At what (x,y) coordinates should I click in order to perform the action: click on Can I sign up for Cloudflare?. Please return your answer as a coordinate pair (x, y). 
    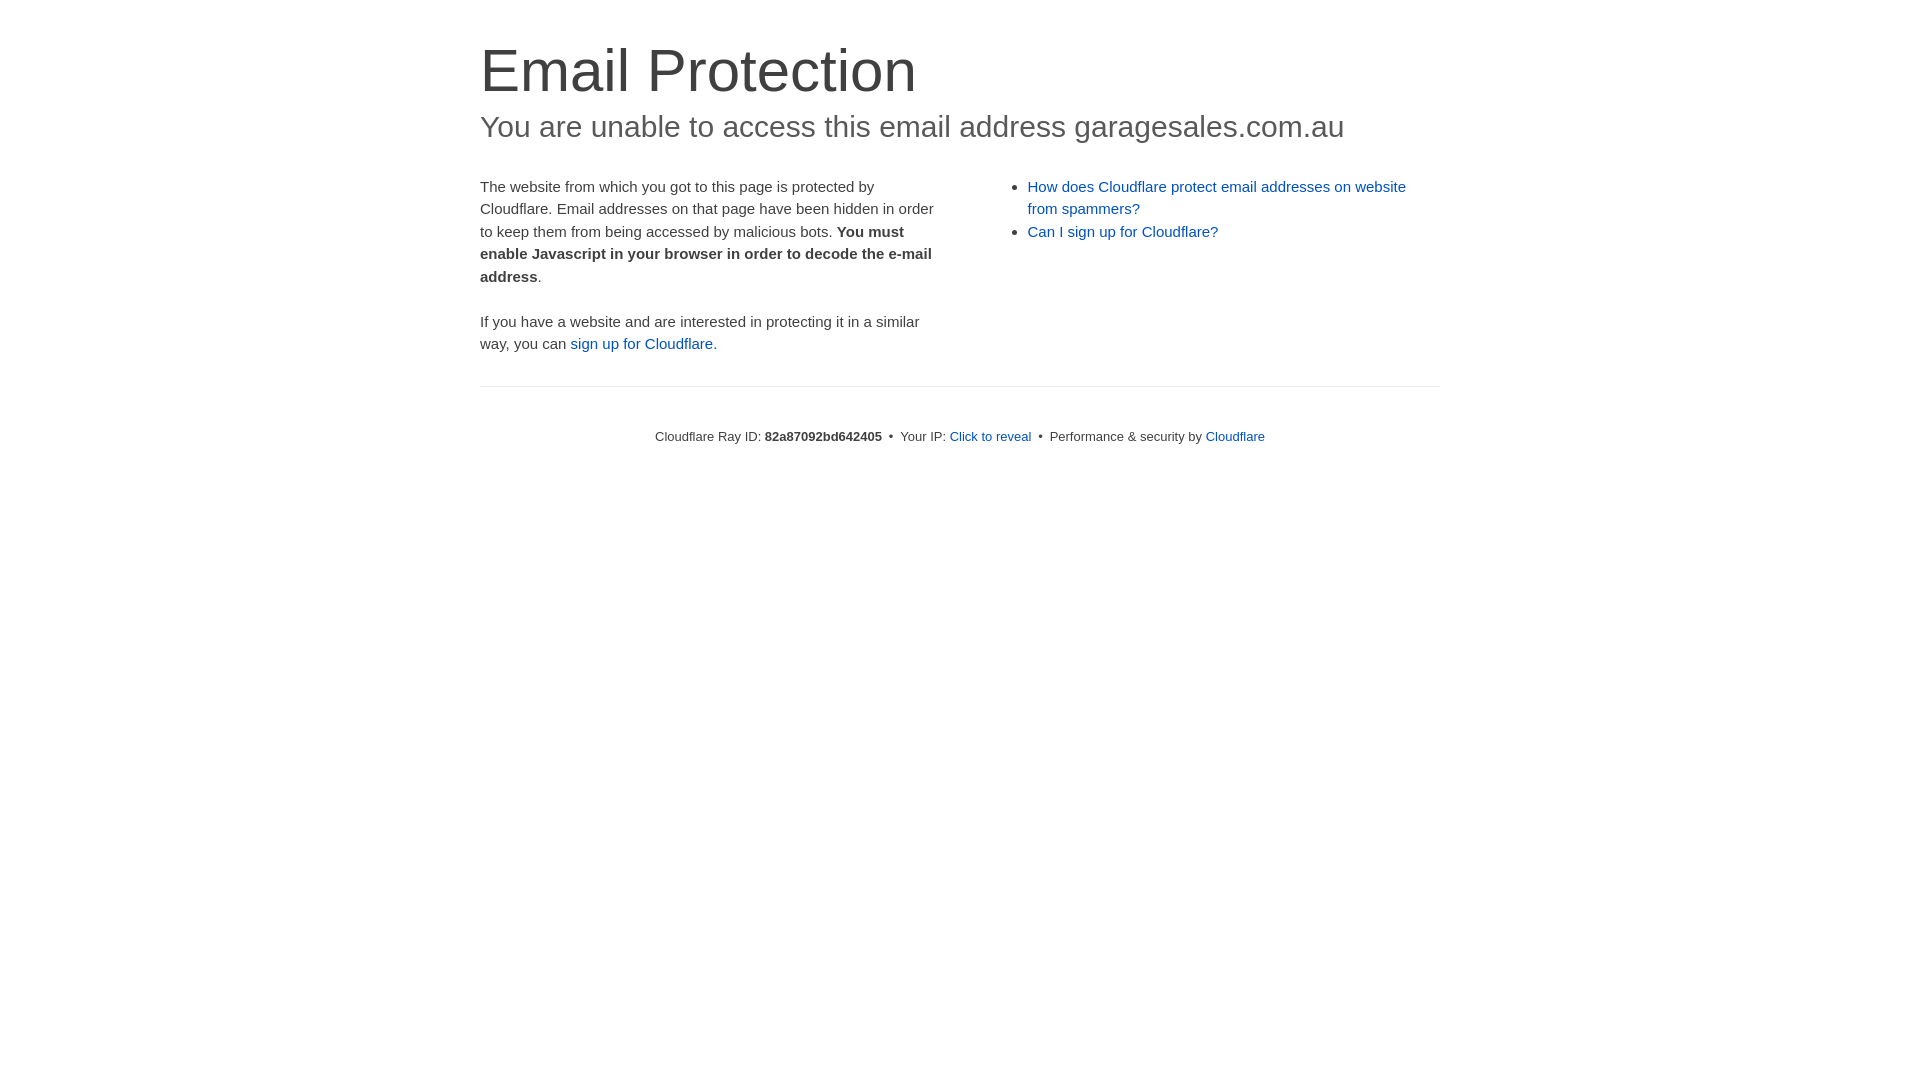
    Looking at the image, I should click on (1124, 232).